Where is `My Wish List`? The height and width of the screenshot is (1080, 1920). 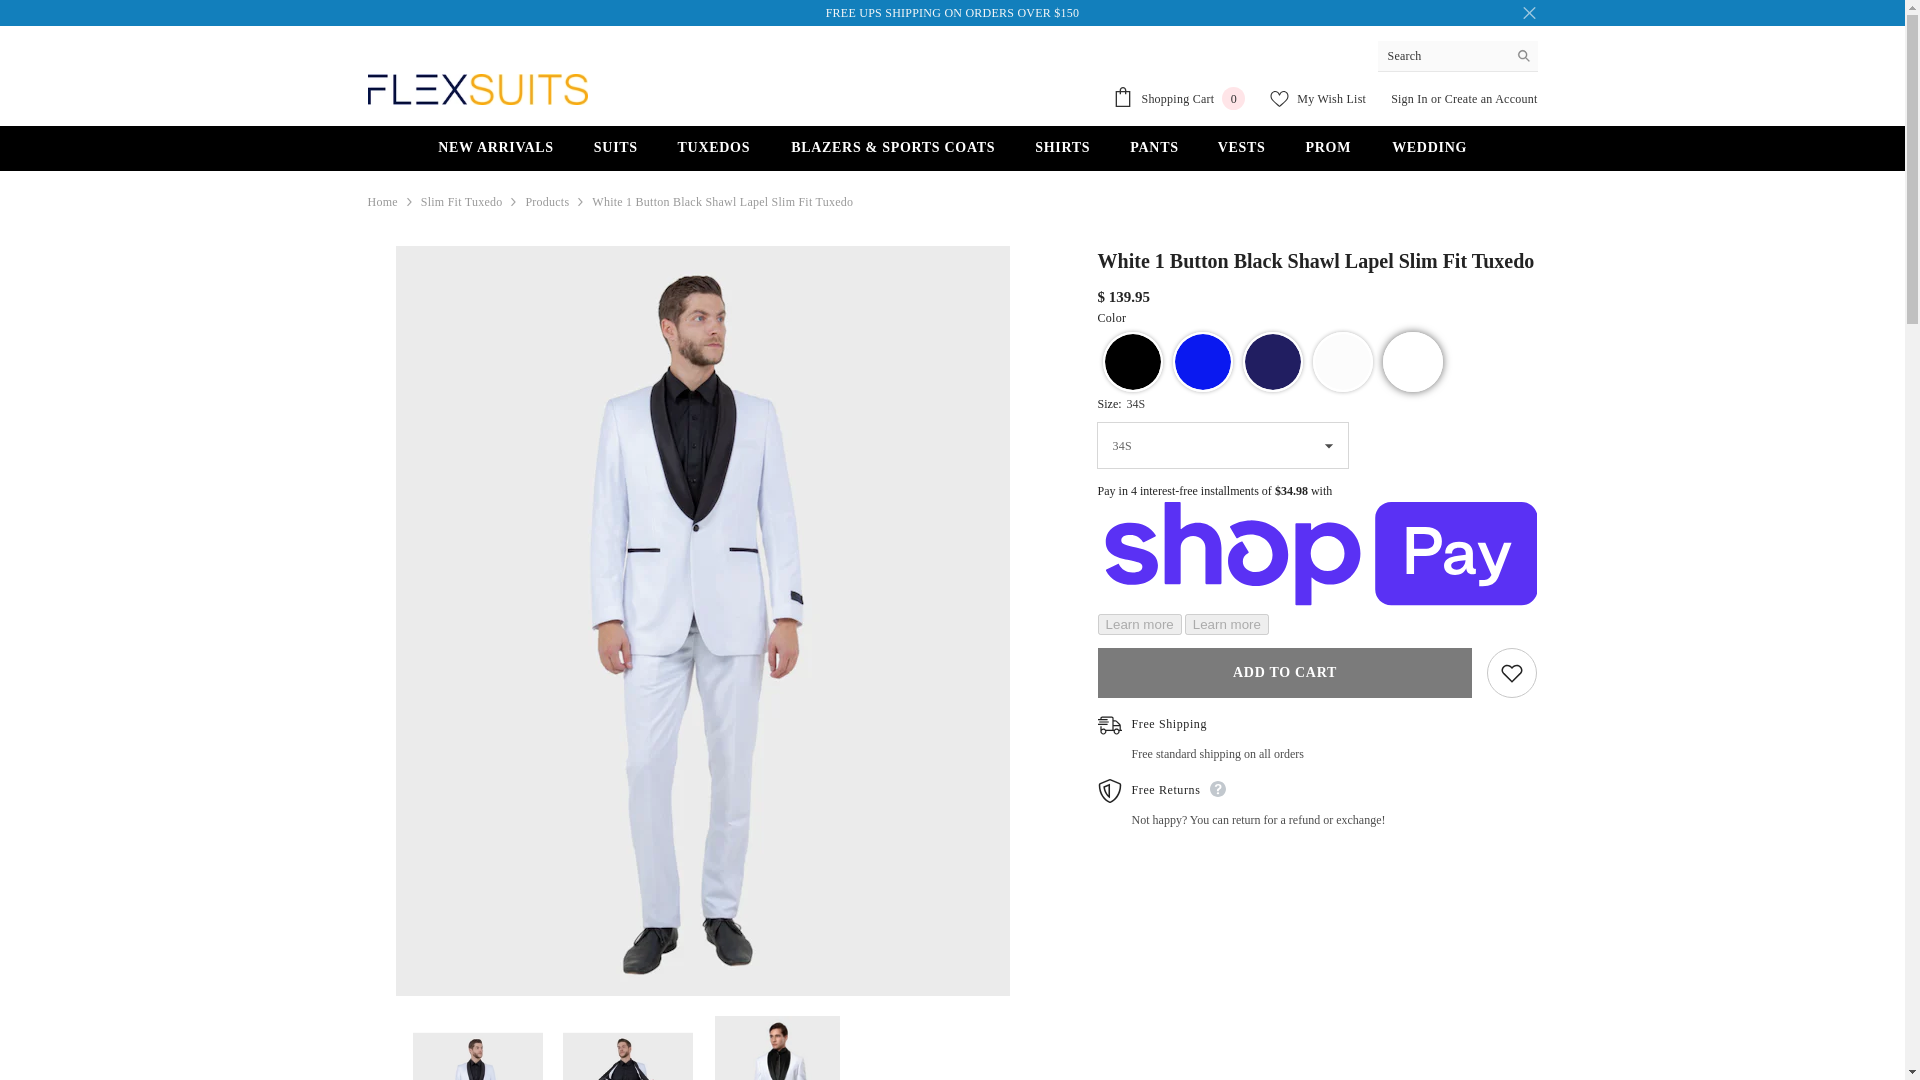 My Wish List is located at coordinates (1317, 98).